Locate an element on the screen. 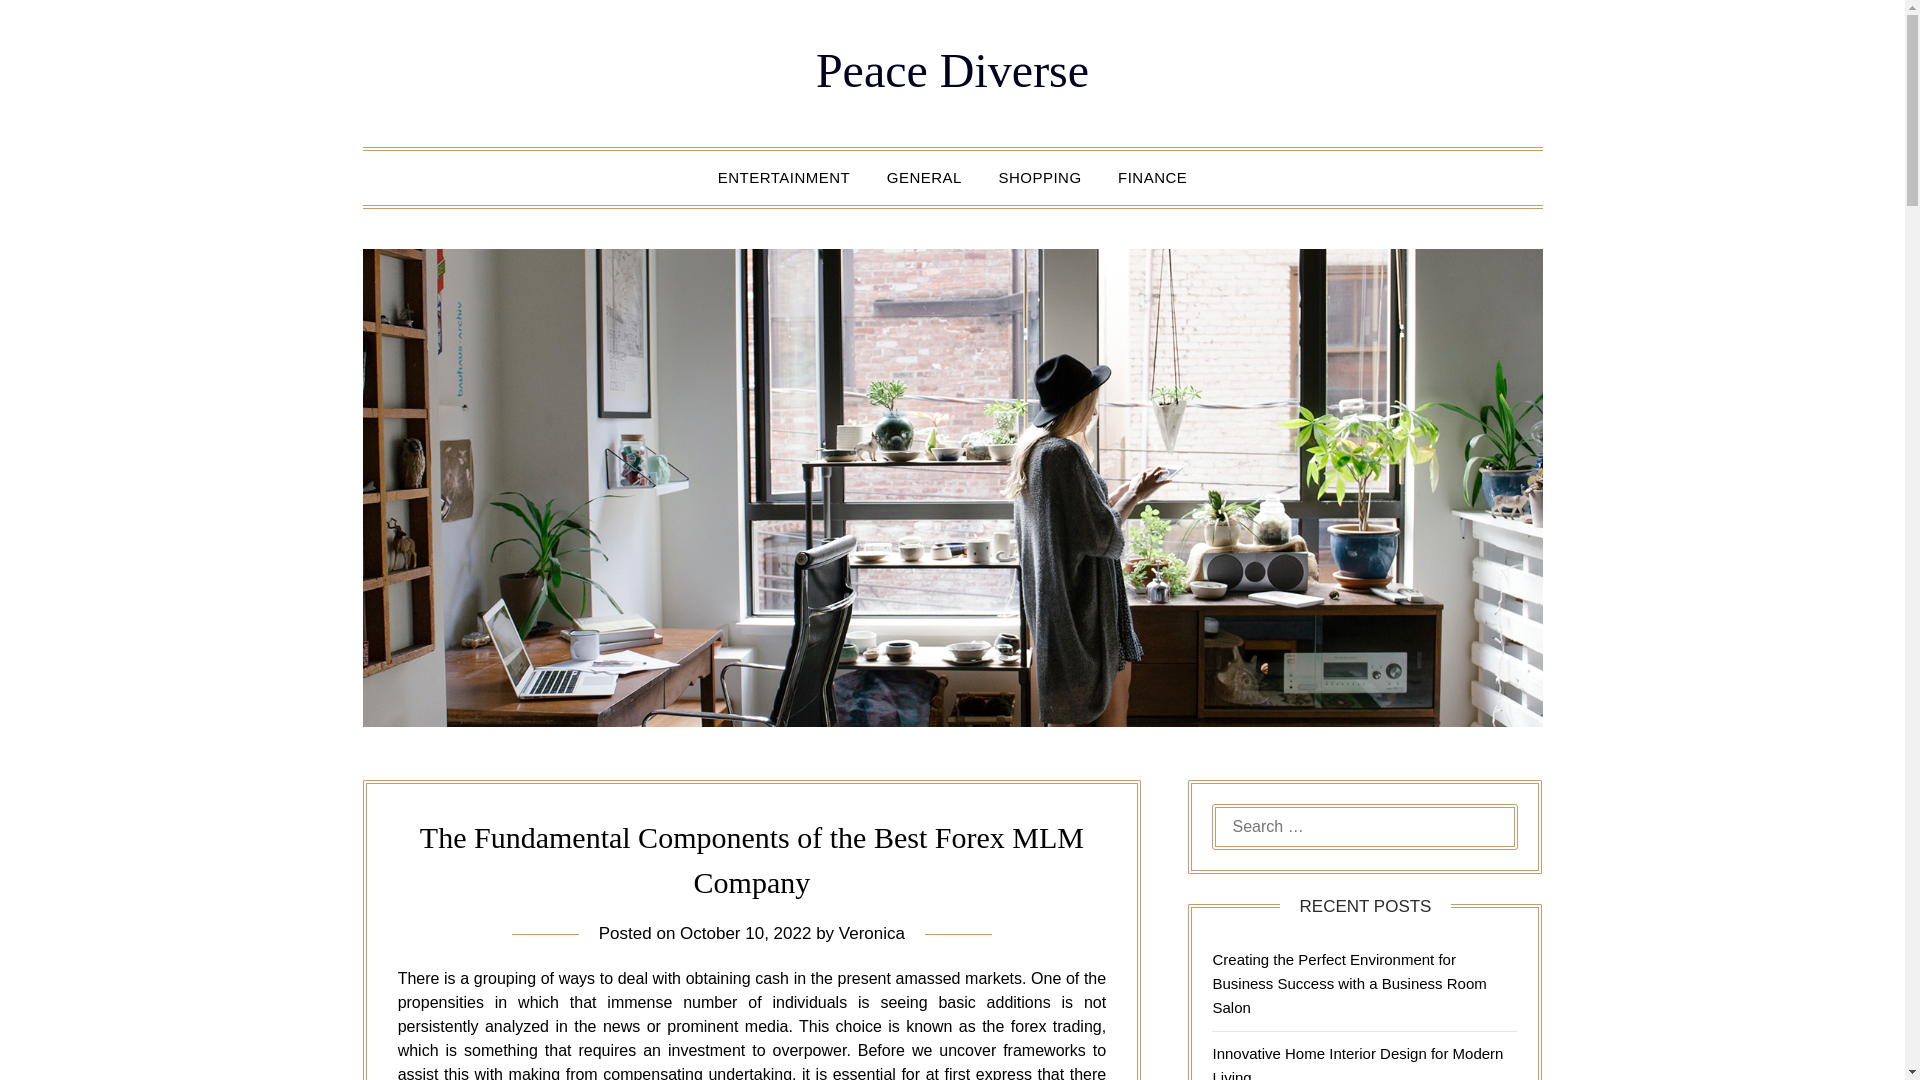 The image size is (1920, 1080). FINANCE is located at coordinates (1152, 178).